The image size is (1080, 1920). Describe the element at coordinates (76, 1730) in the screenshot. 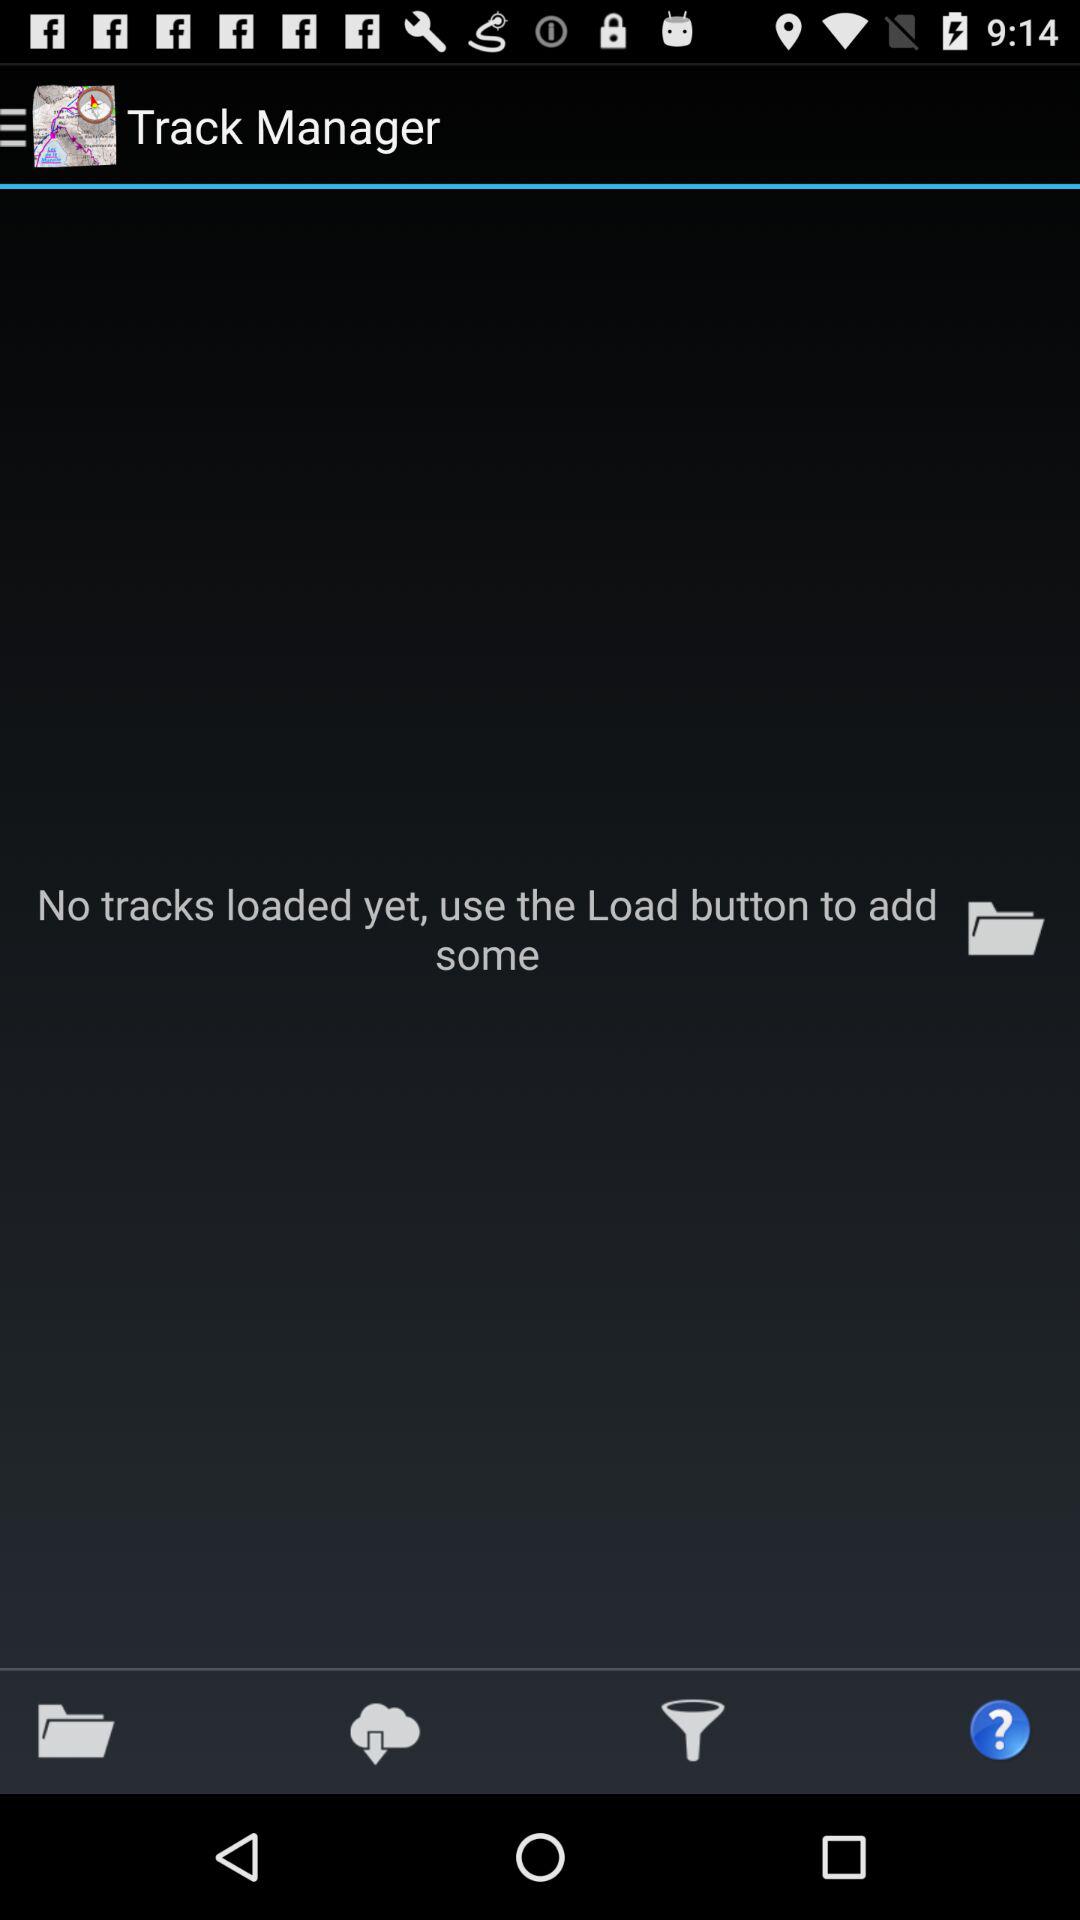

I see `select icon below no tracks loaded app` at that location.